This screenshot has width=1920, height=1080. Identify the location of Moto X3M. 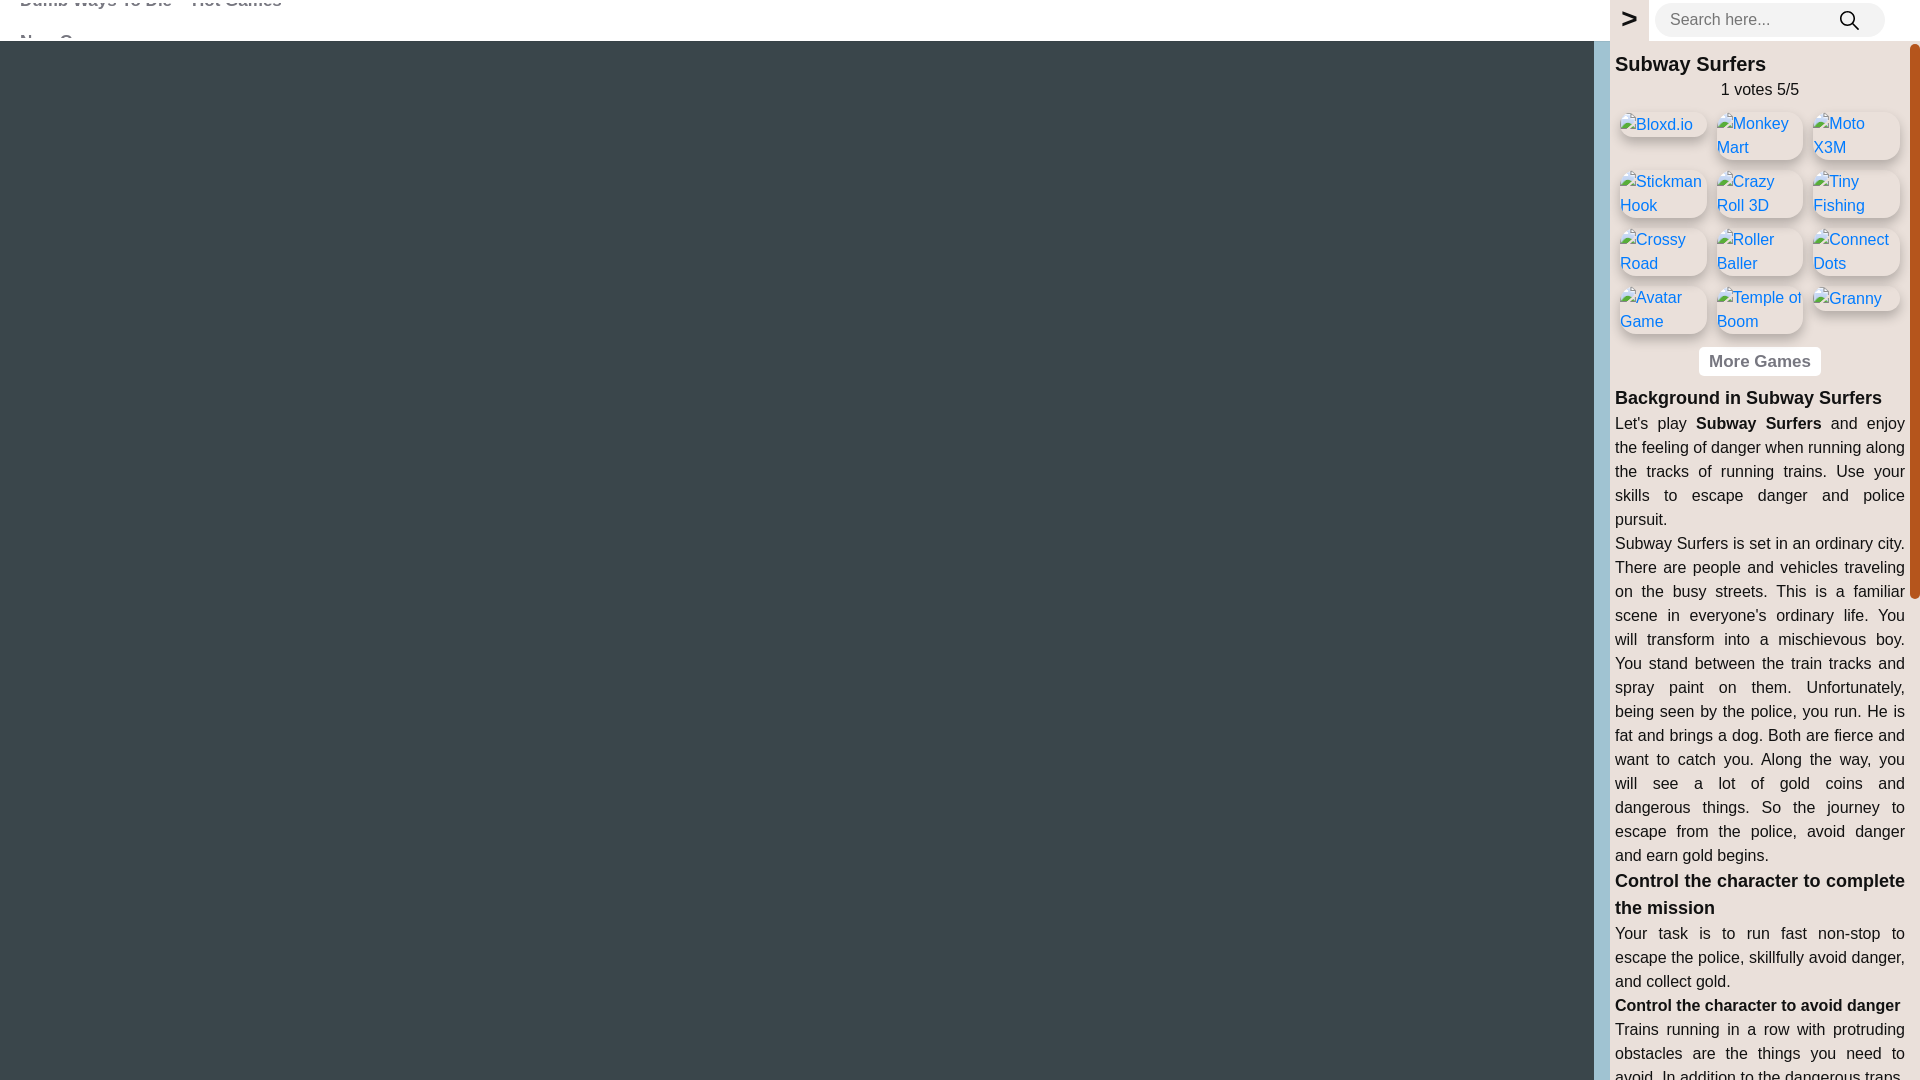
(1856, 136).